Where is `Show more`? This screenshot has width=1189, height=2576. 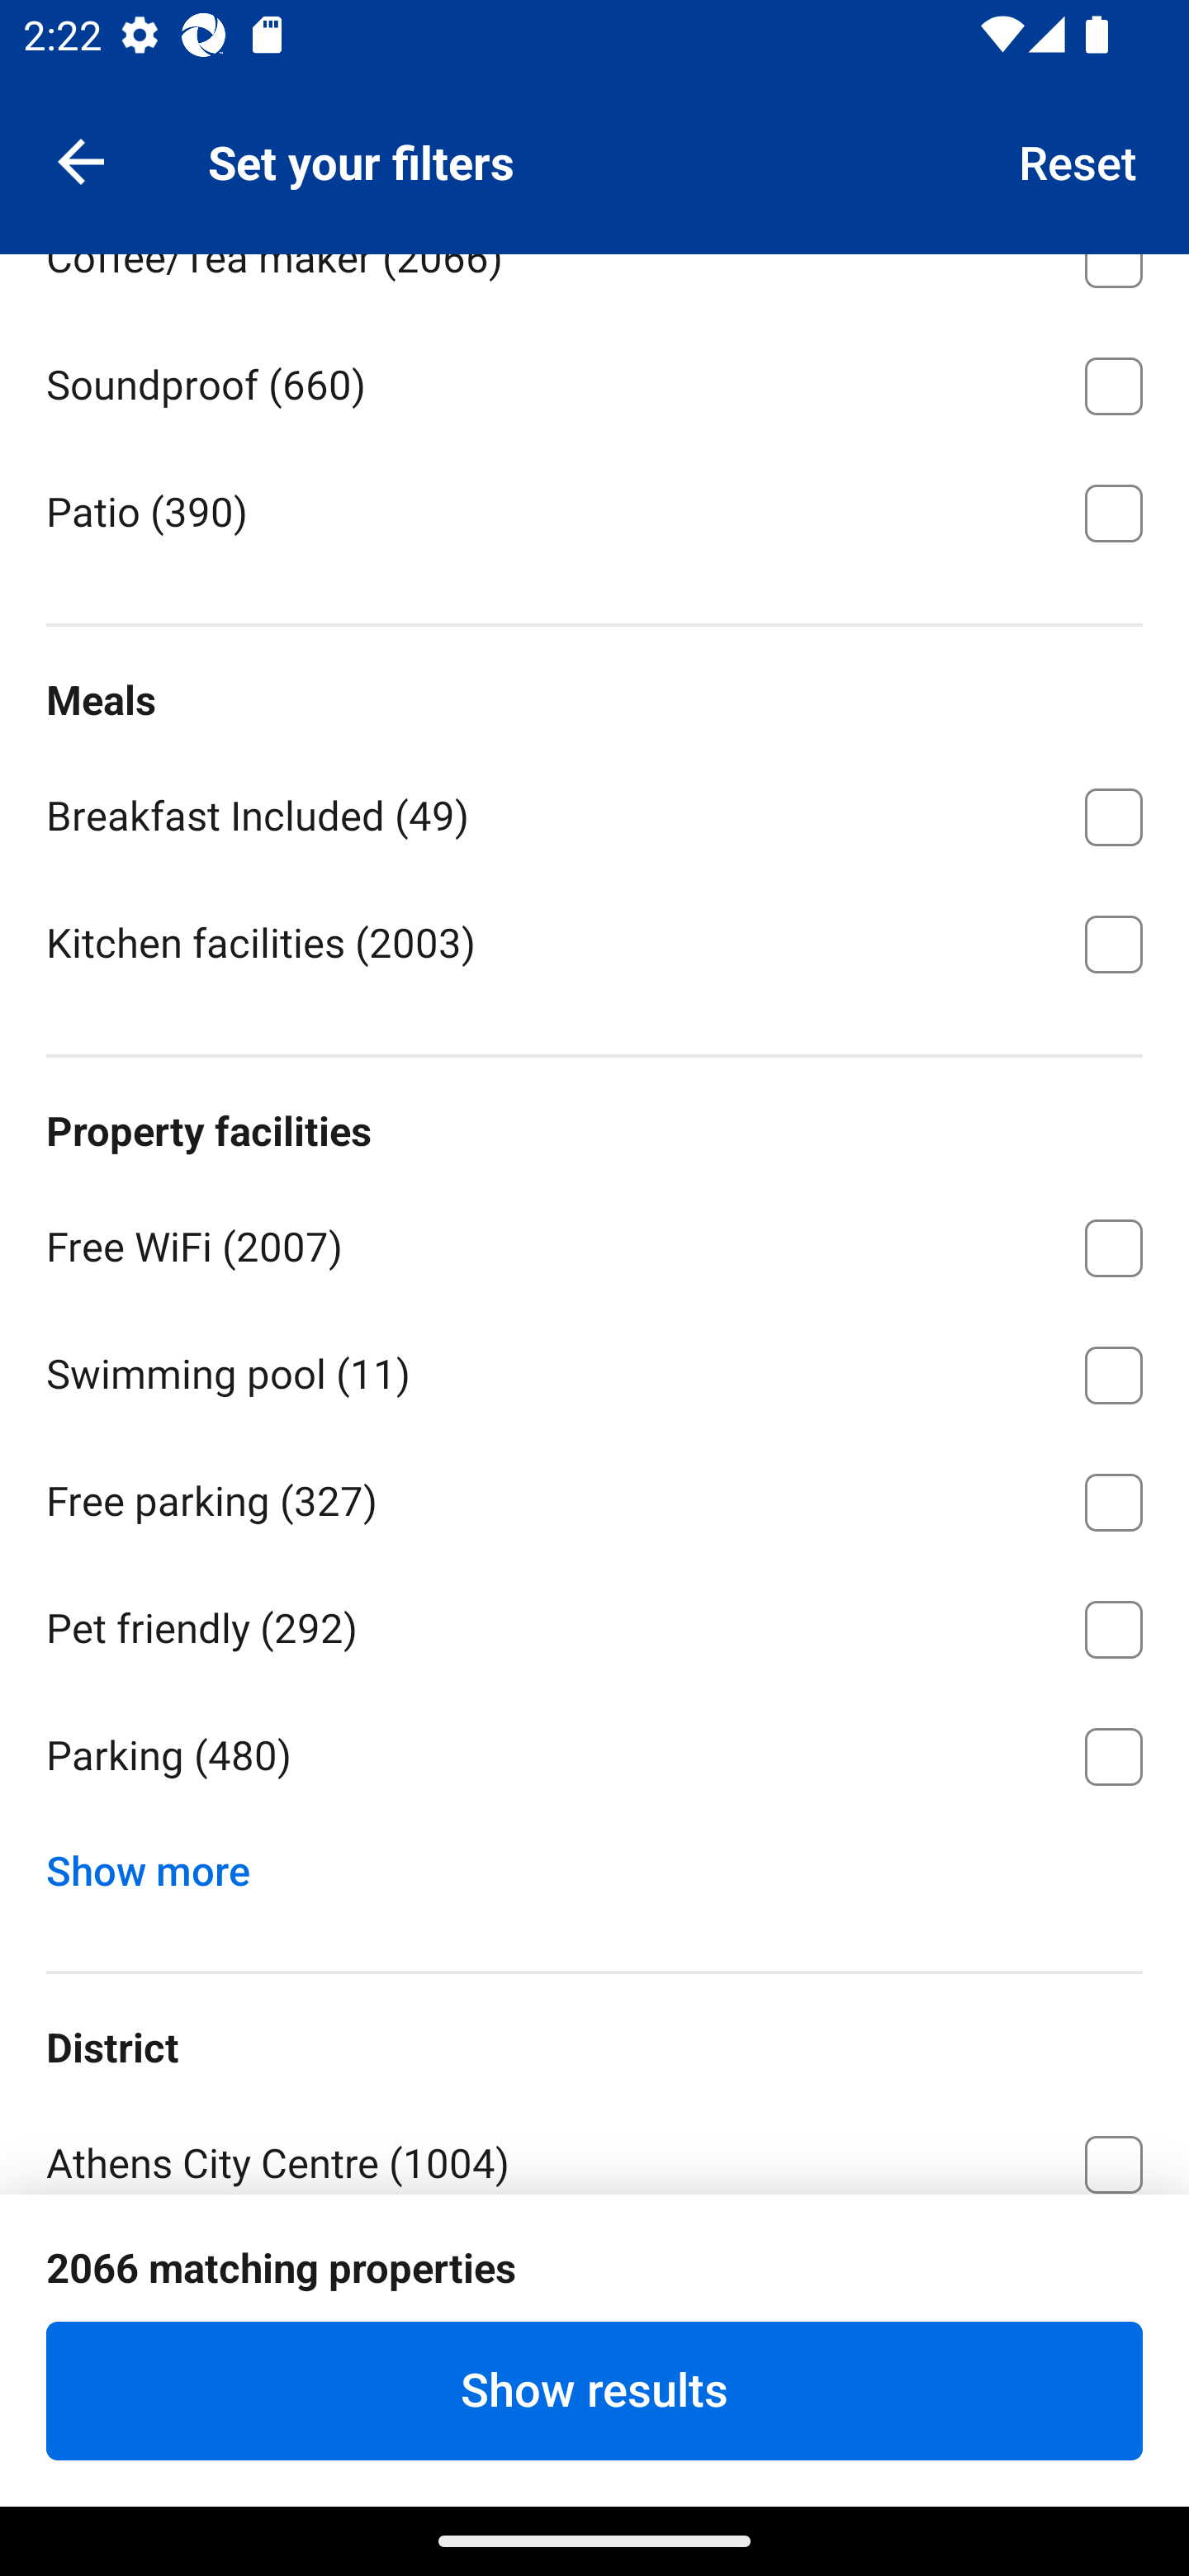
Show more is located at coordinates (160, 1863).